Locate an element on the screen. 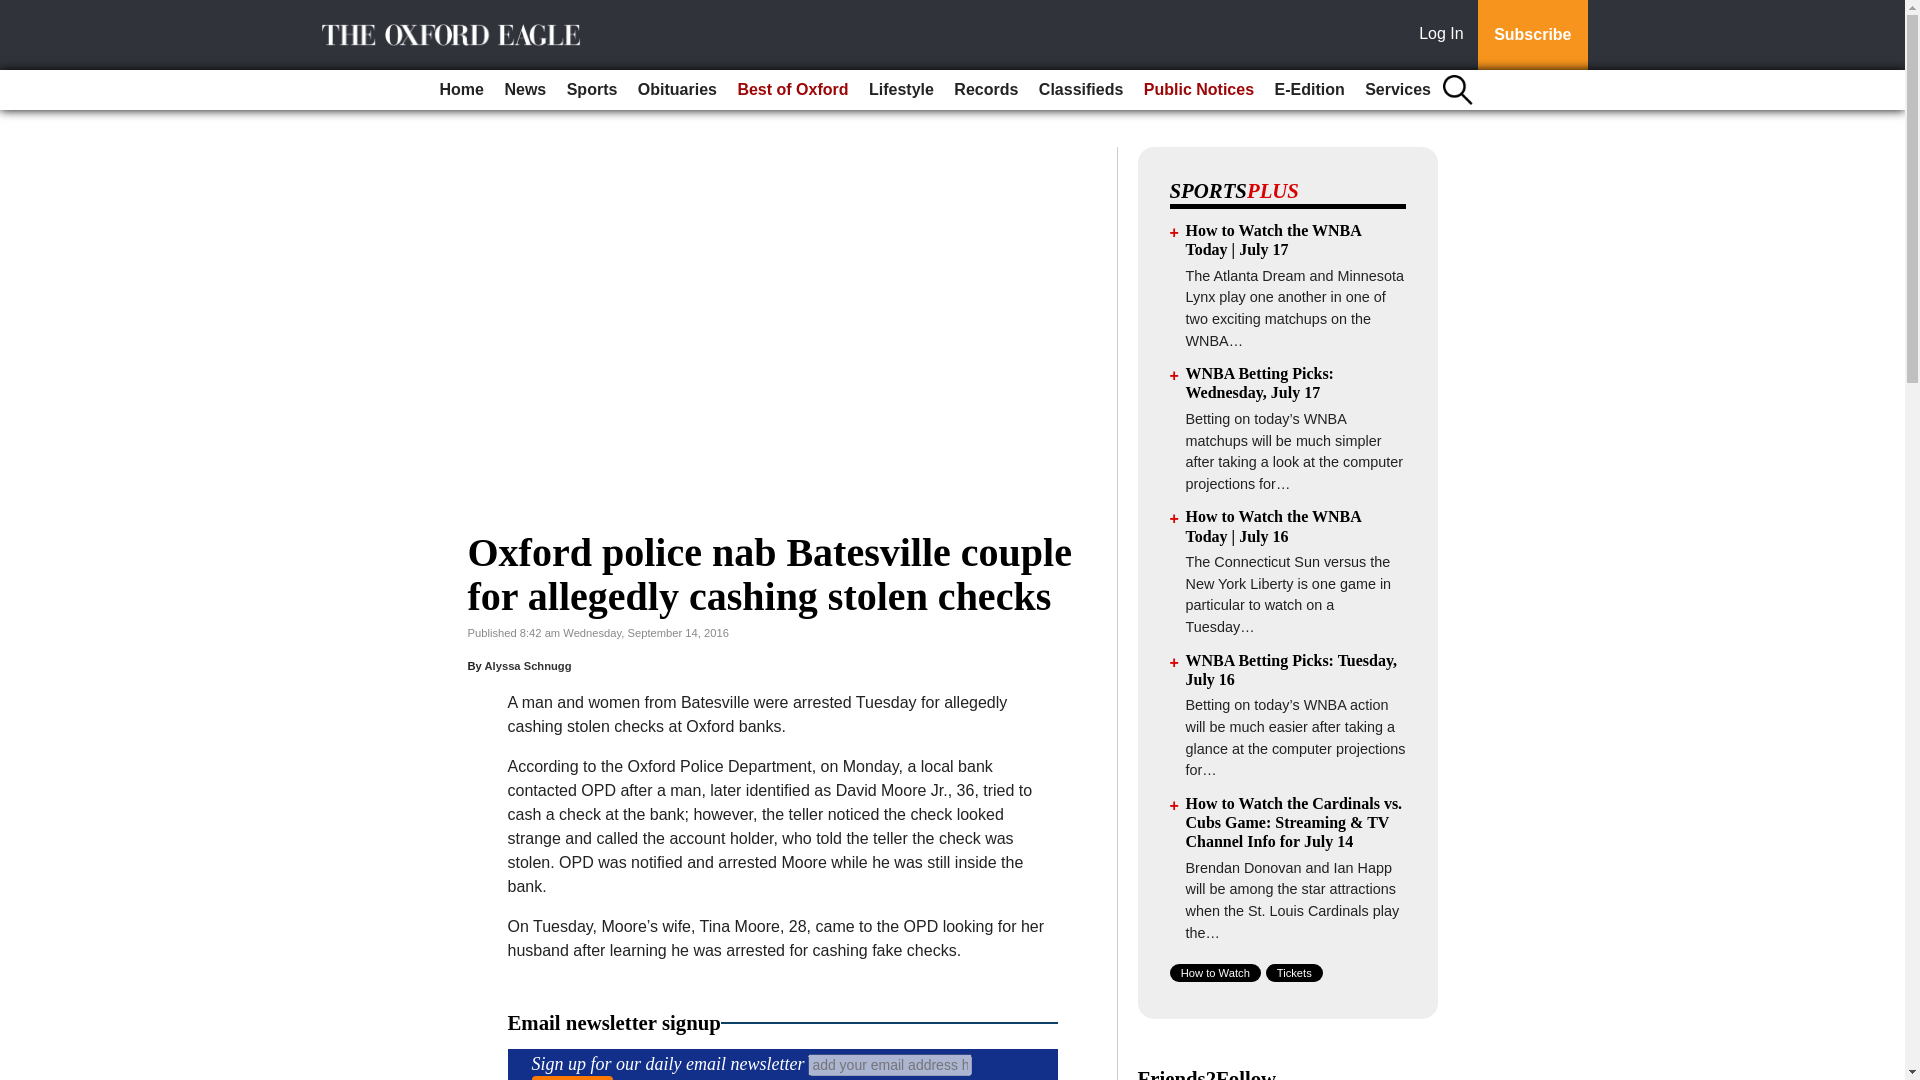 This screenshot has height=1080, width=1920. Best of Oxford is located at coordinates (792, 90).